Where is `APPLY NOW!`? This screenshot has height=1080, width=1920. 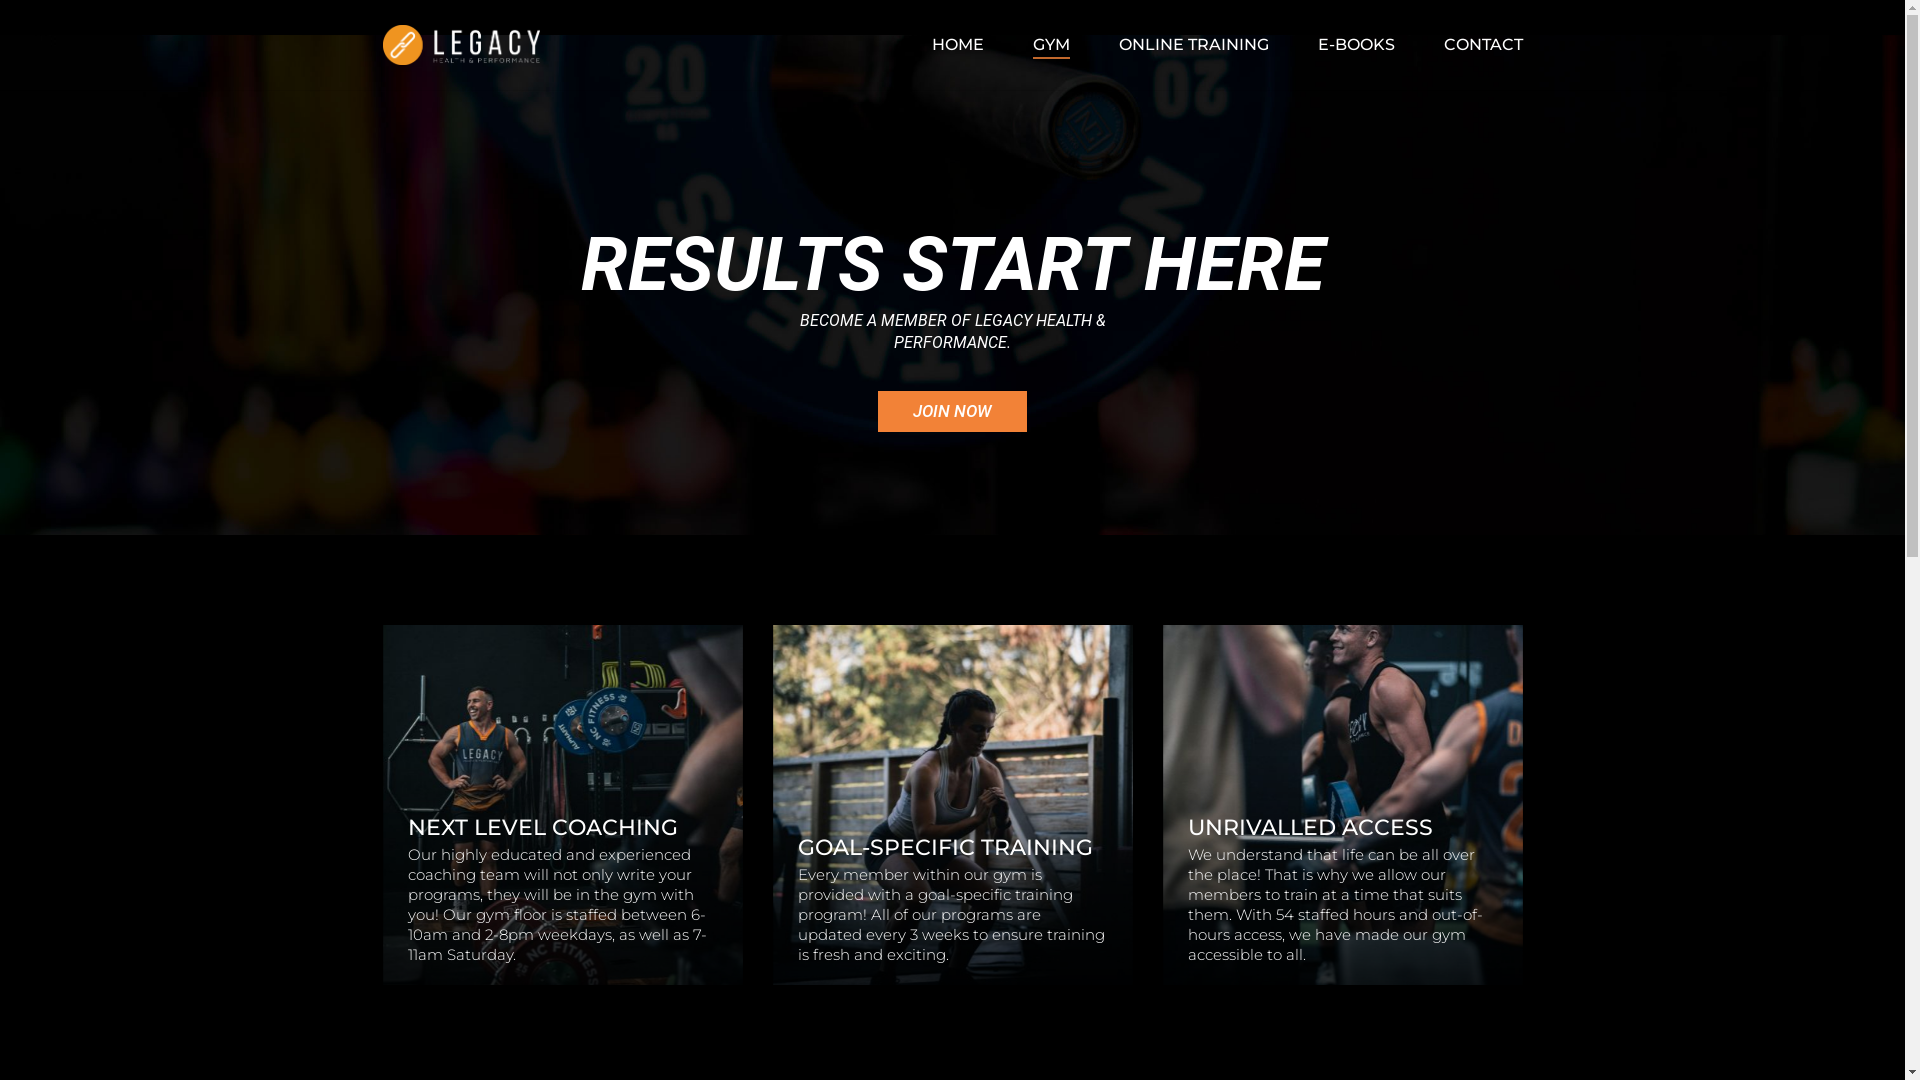
APPLY NOW! is located at coordinates (562, 805).